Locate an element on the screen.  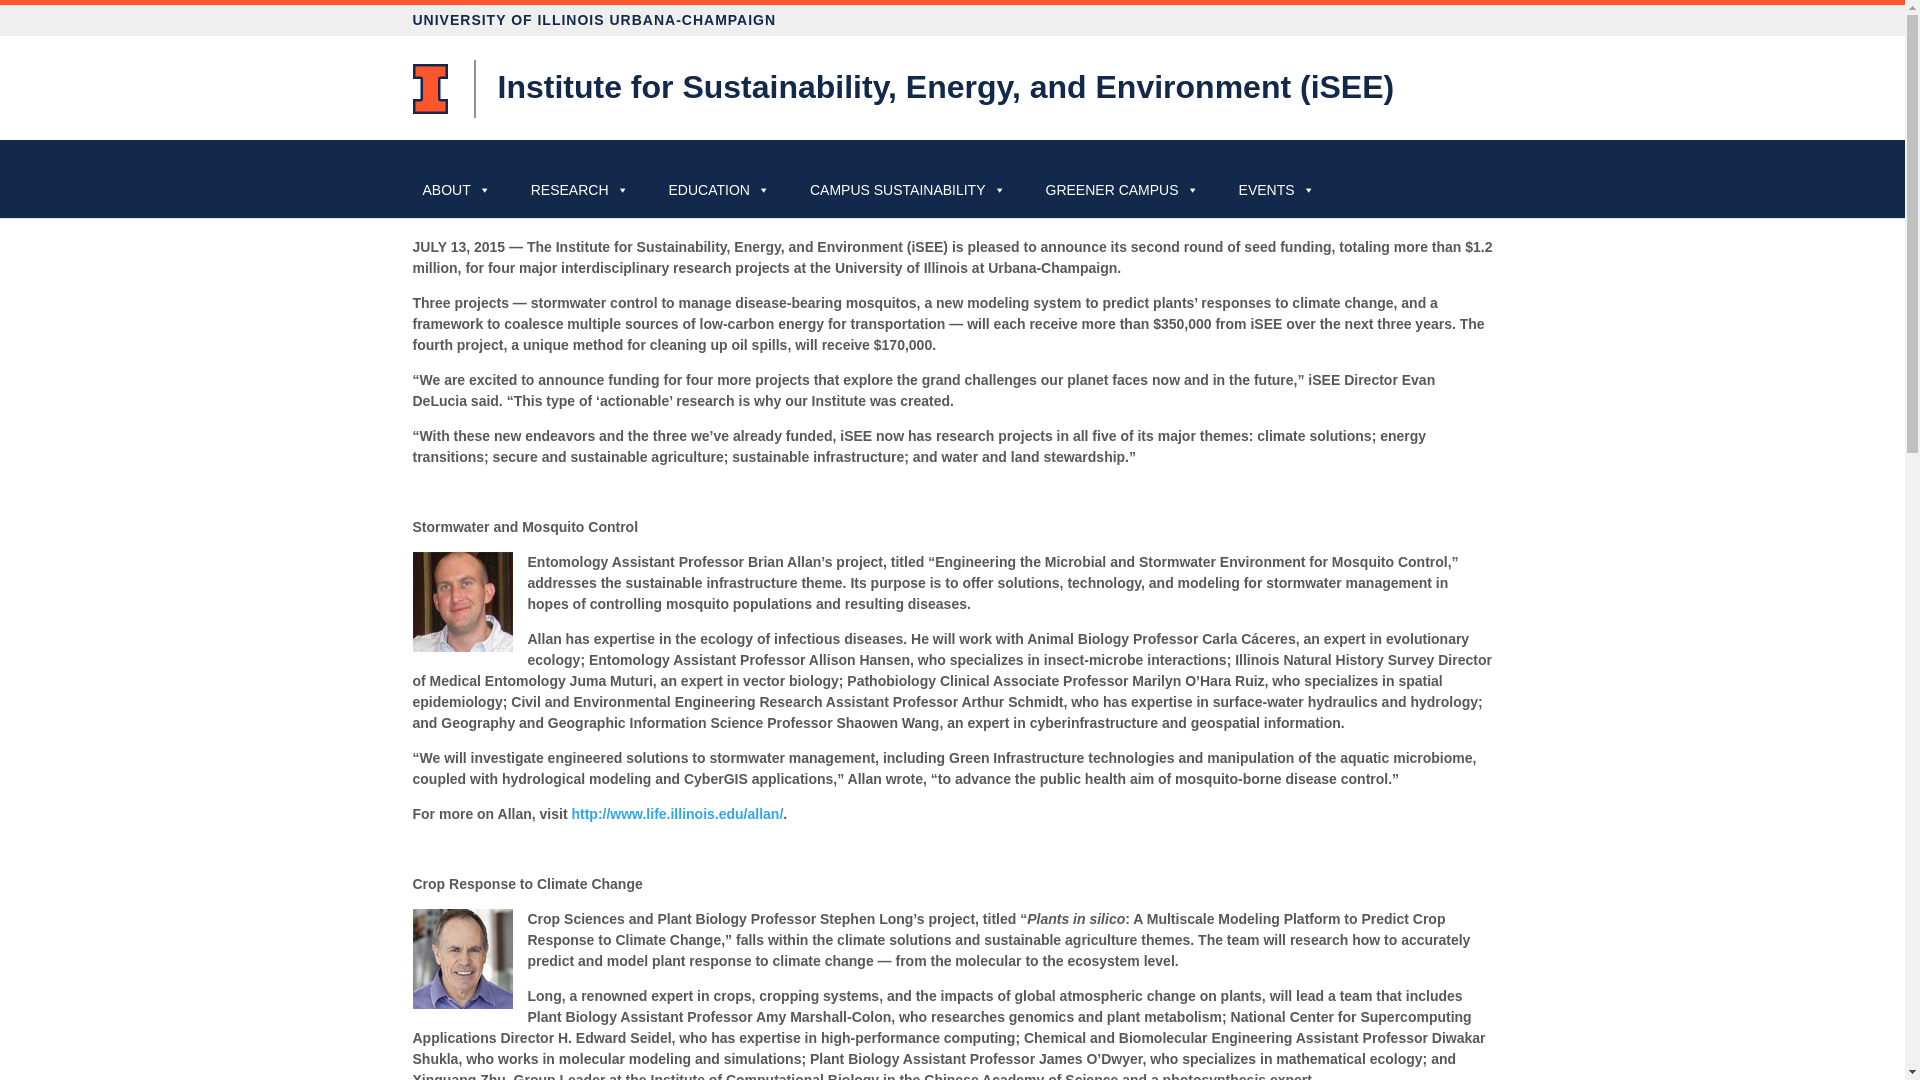
RESEARCH is located at coordinates (580, 190).